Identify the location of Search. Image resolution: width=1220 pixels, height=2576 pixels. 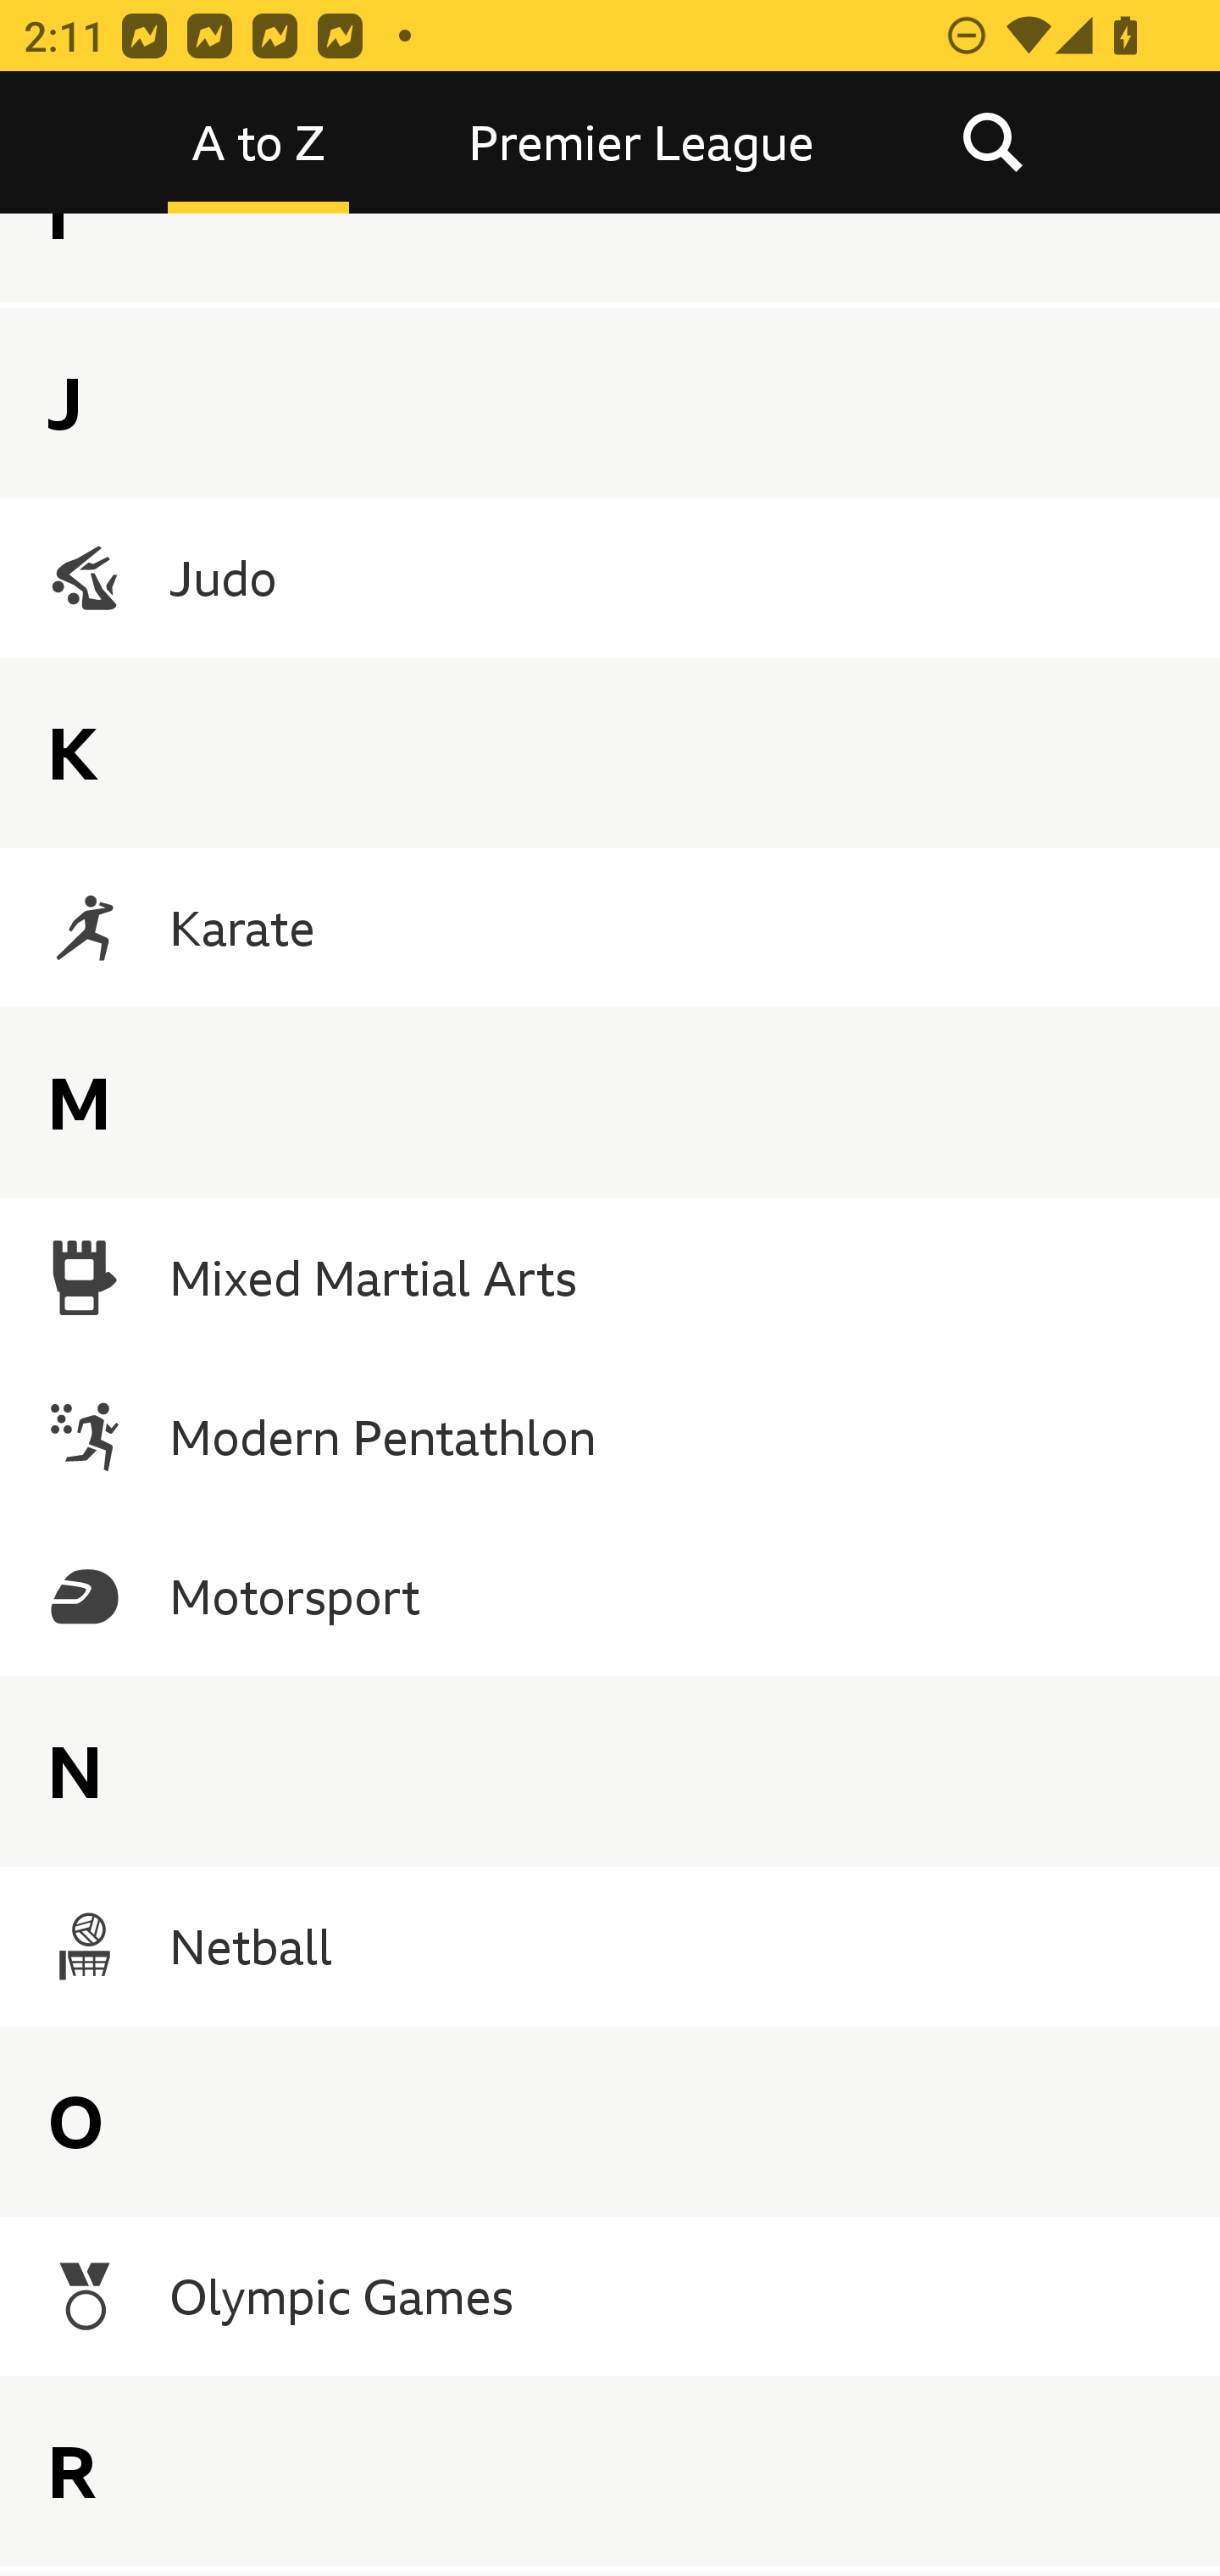
(992, 142).